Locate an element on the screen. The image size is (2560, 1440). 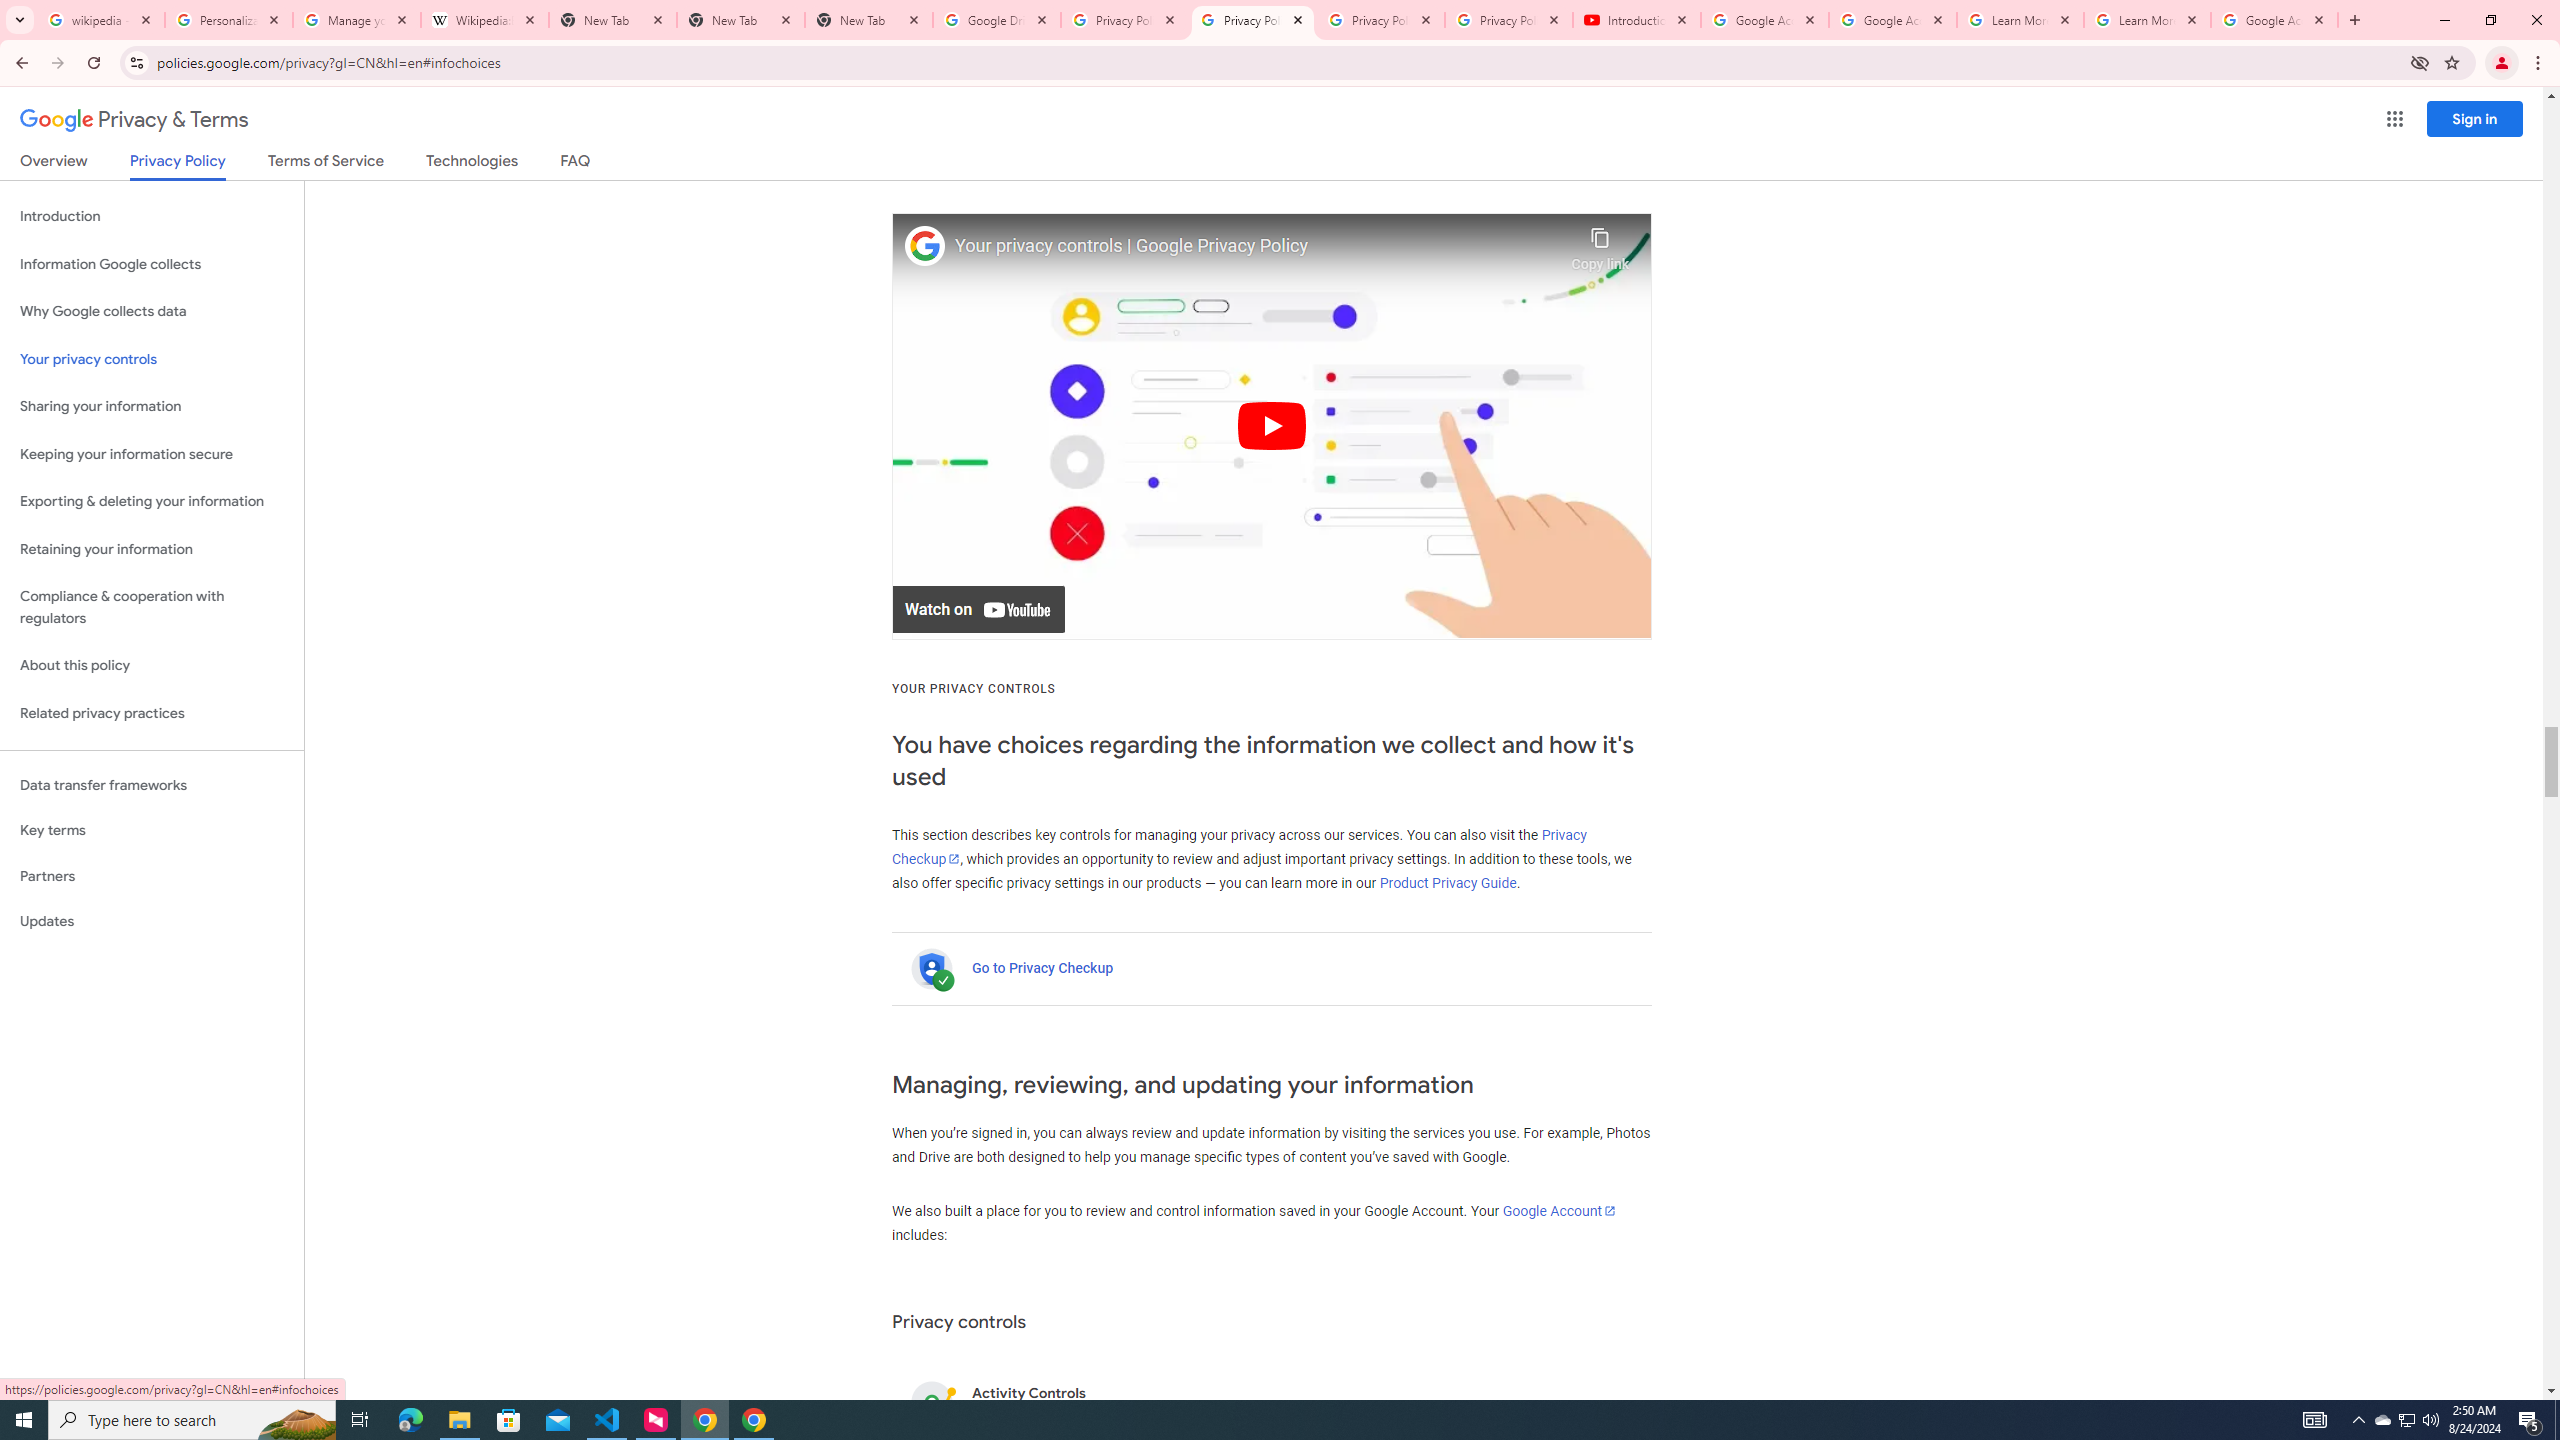
Privacy Policy is located at coordinates (176, 166).